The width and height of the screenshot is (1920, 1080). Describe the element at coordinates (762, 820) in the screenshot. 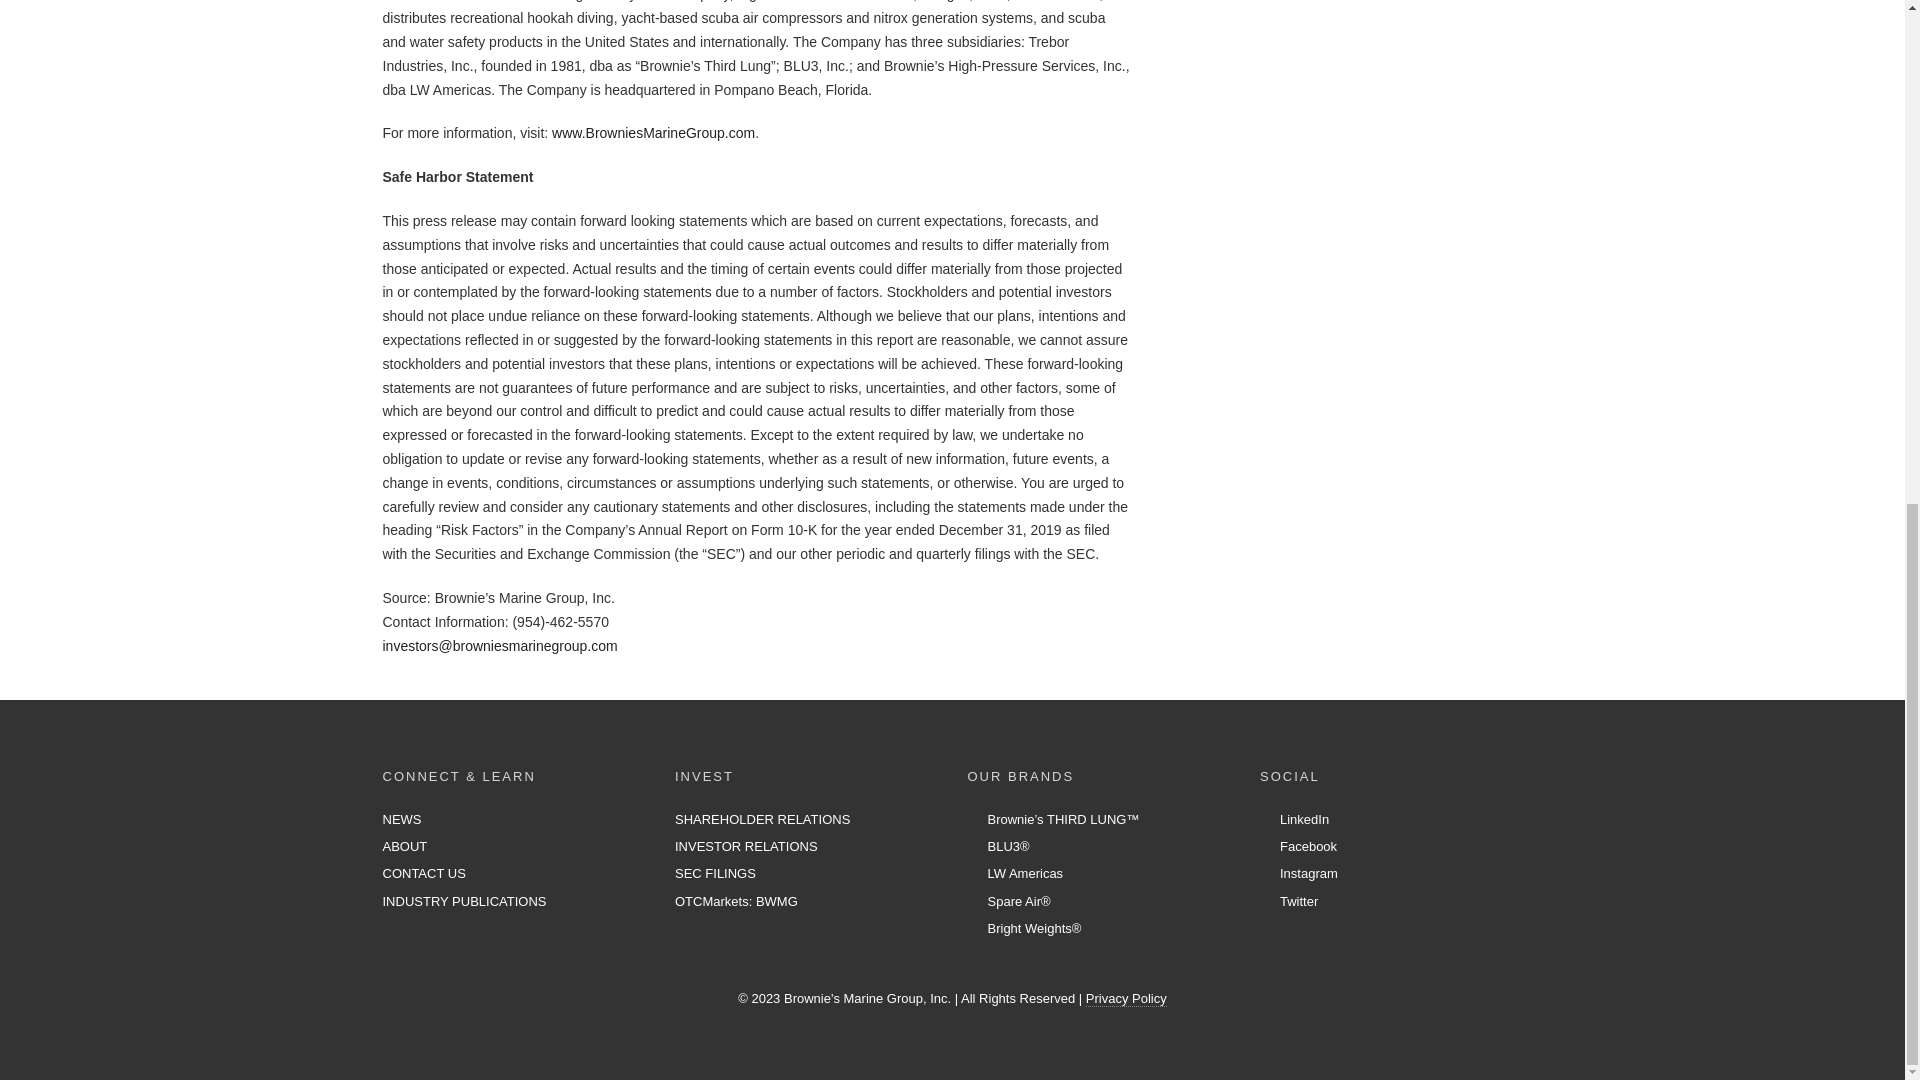

I see `SHAREHOLDER RELATIONS` at that location.